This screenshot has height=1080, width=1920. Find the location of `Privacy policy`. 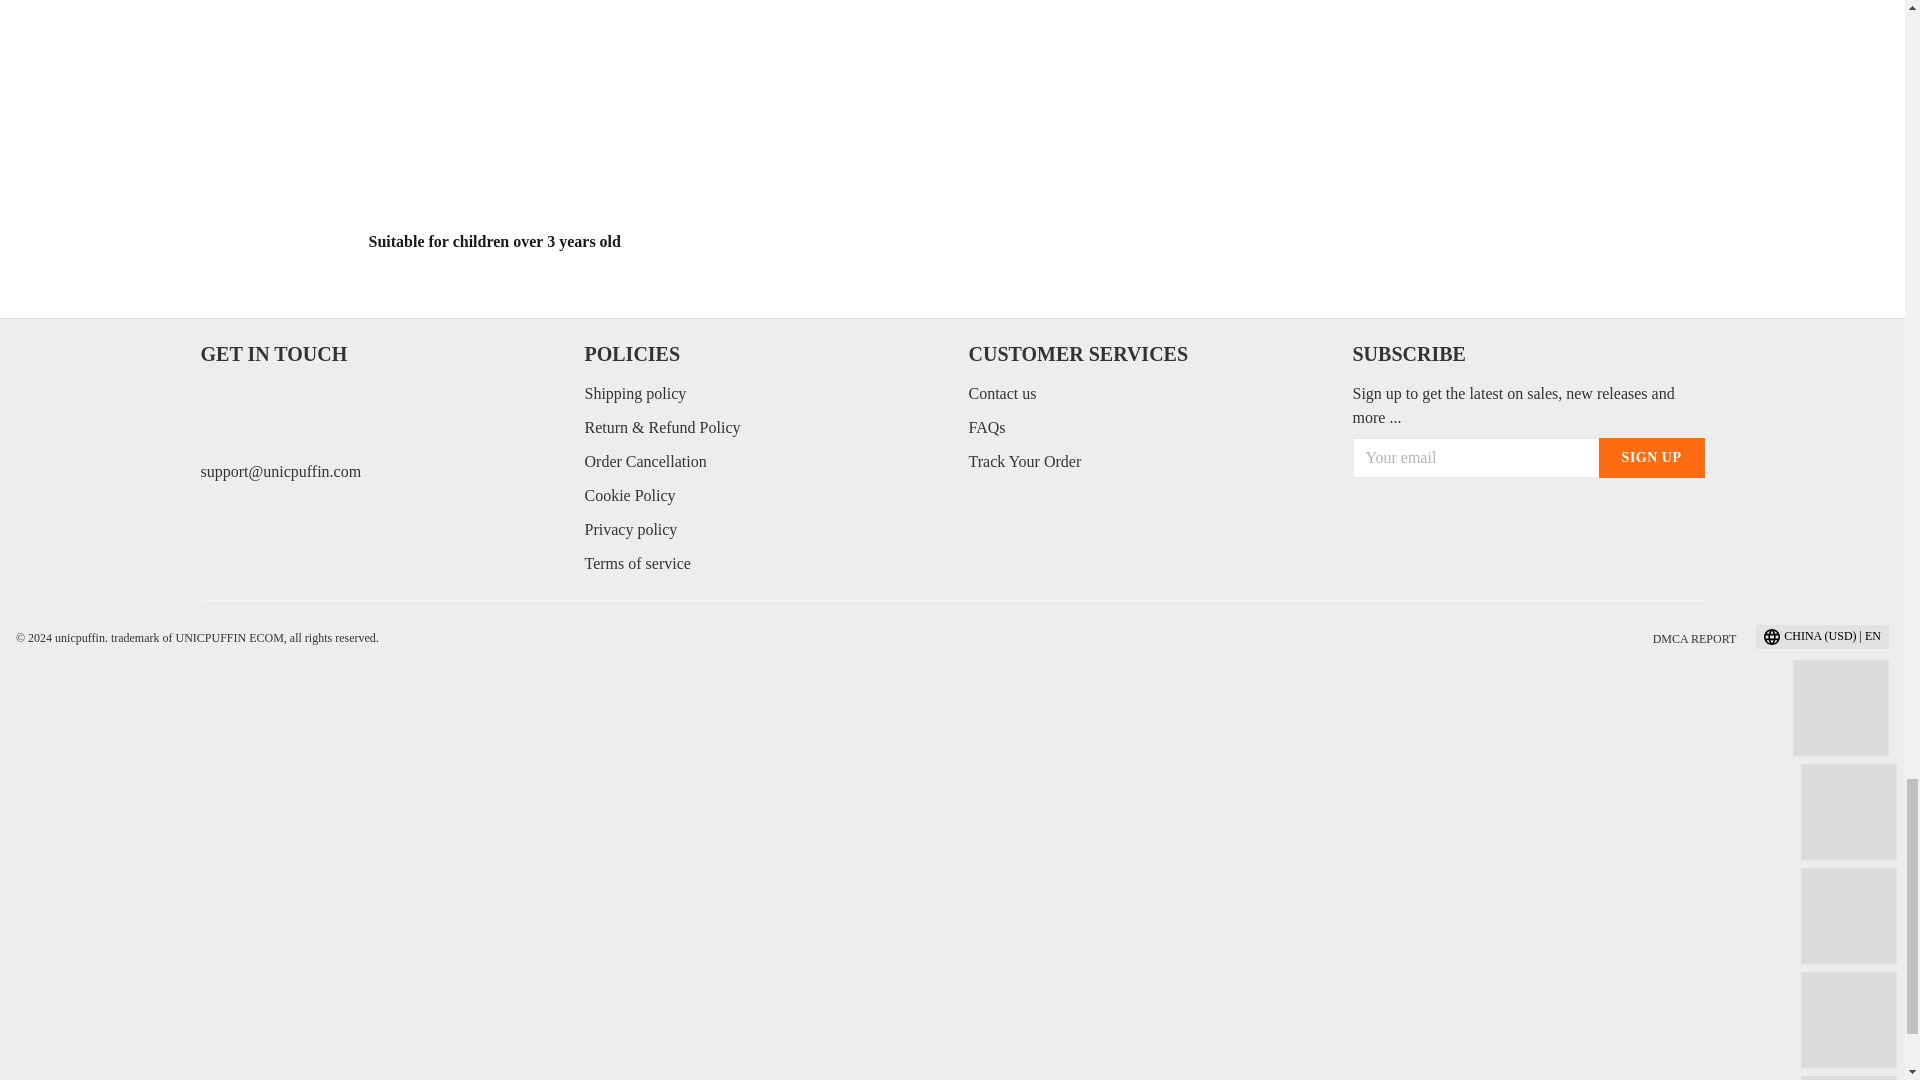

Privacy policy is located at coordinates (630, 528).